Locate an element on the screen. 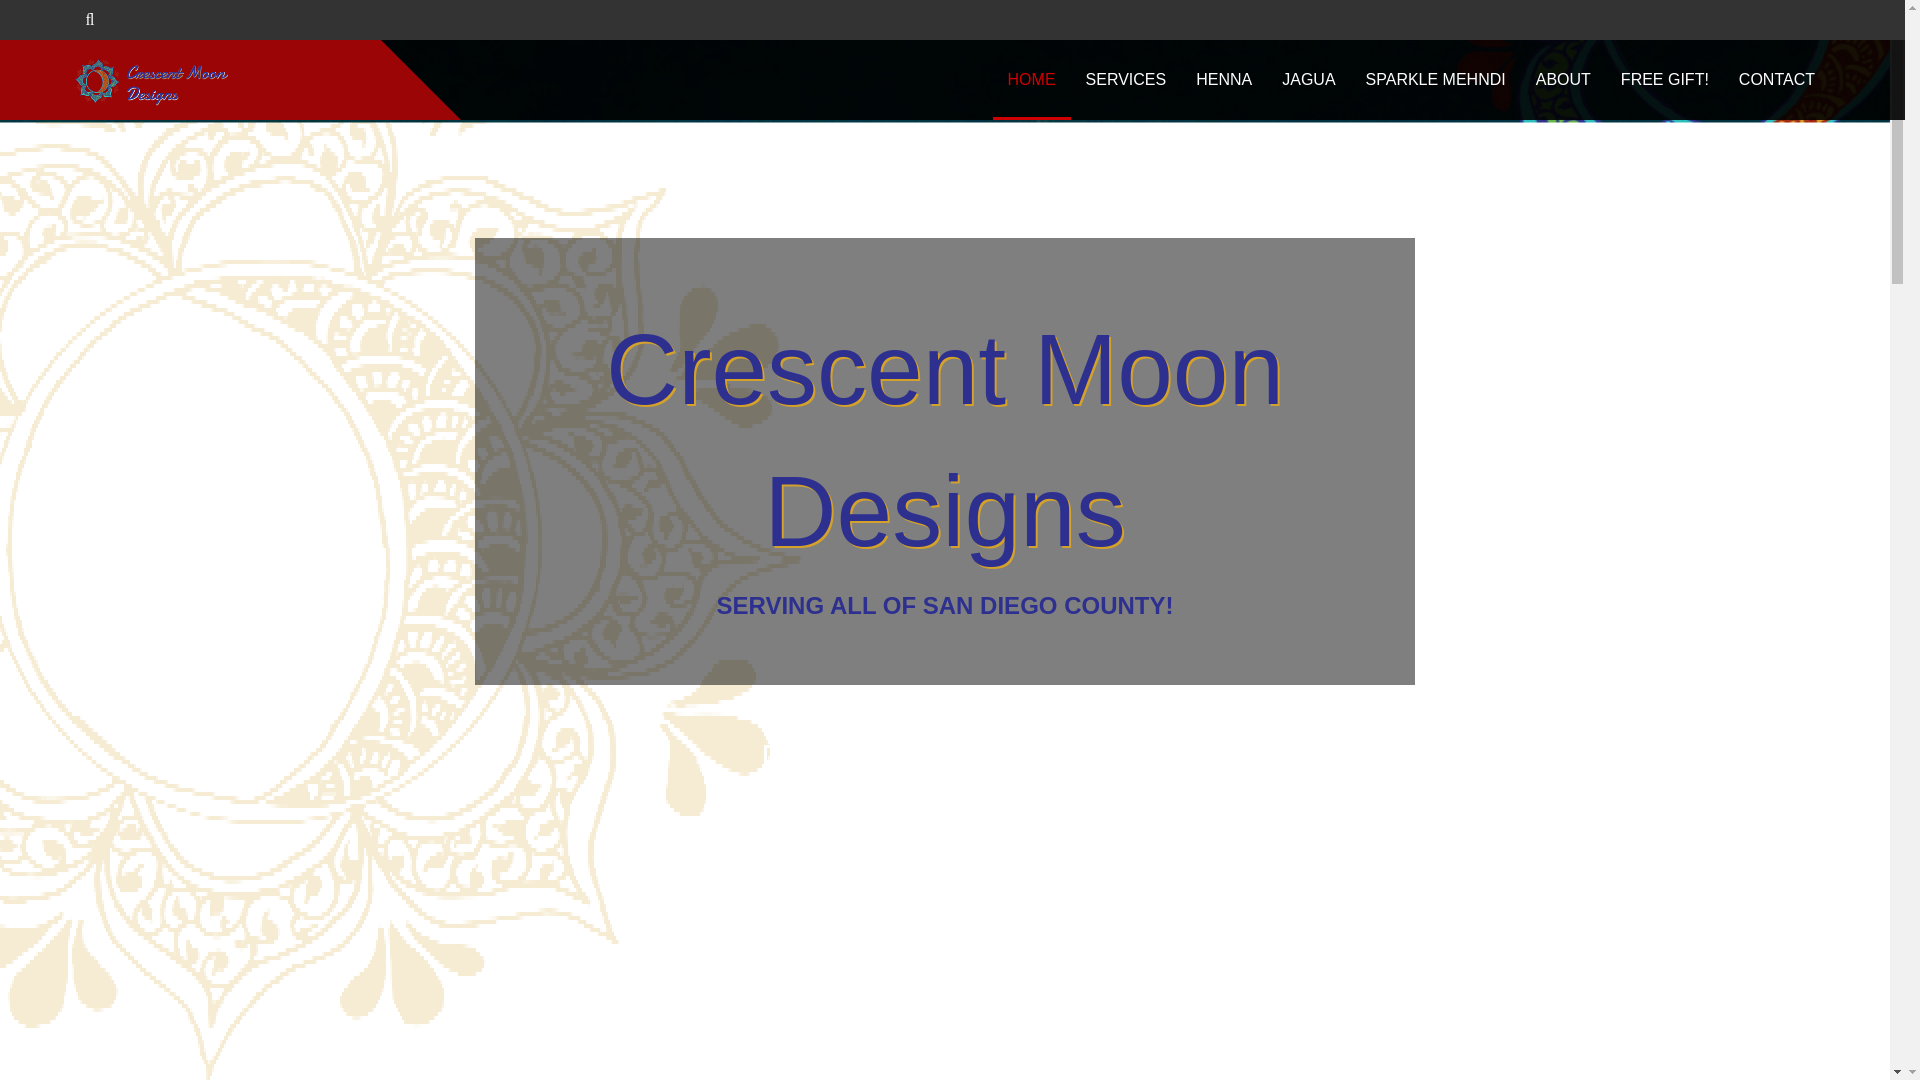 Image resolution: width=1920 pixels, height=1080 pixels. search is located at coordinates (60, 20).